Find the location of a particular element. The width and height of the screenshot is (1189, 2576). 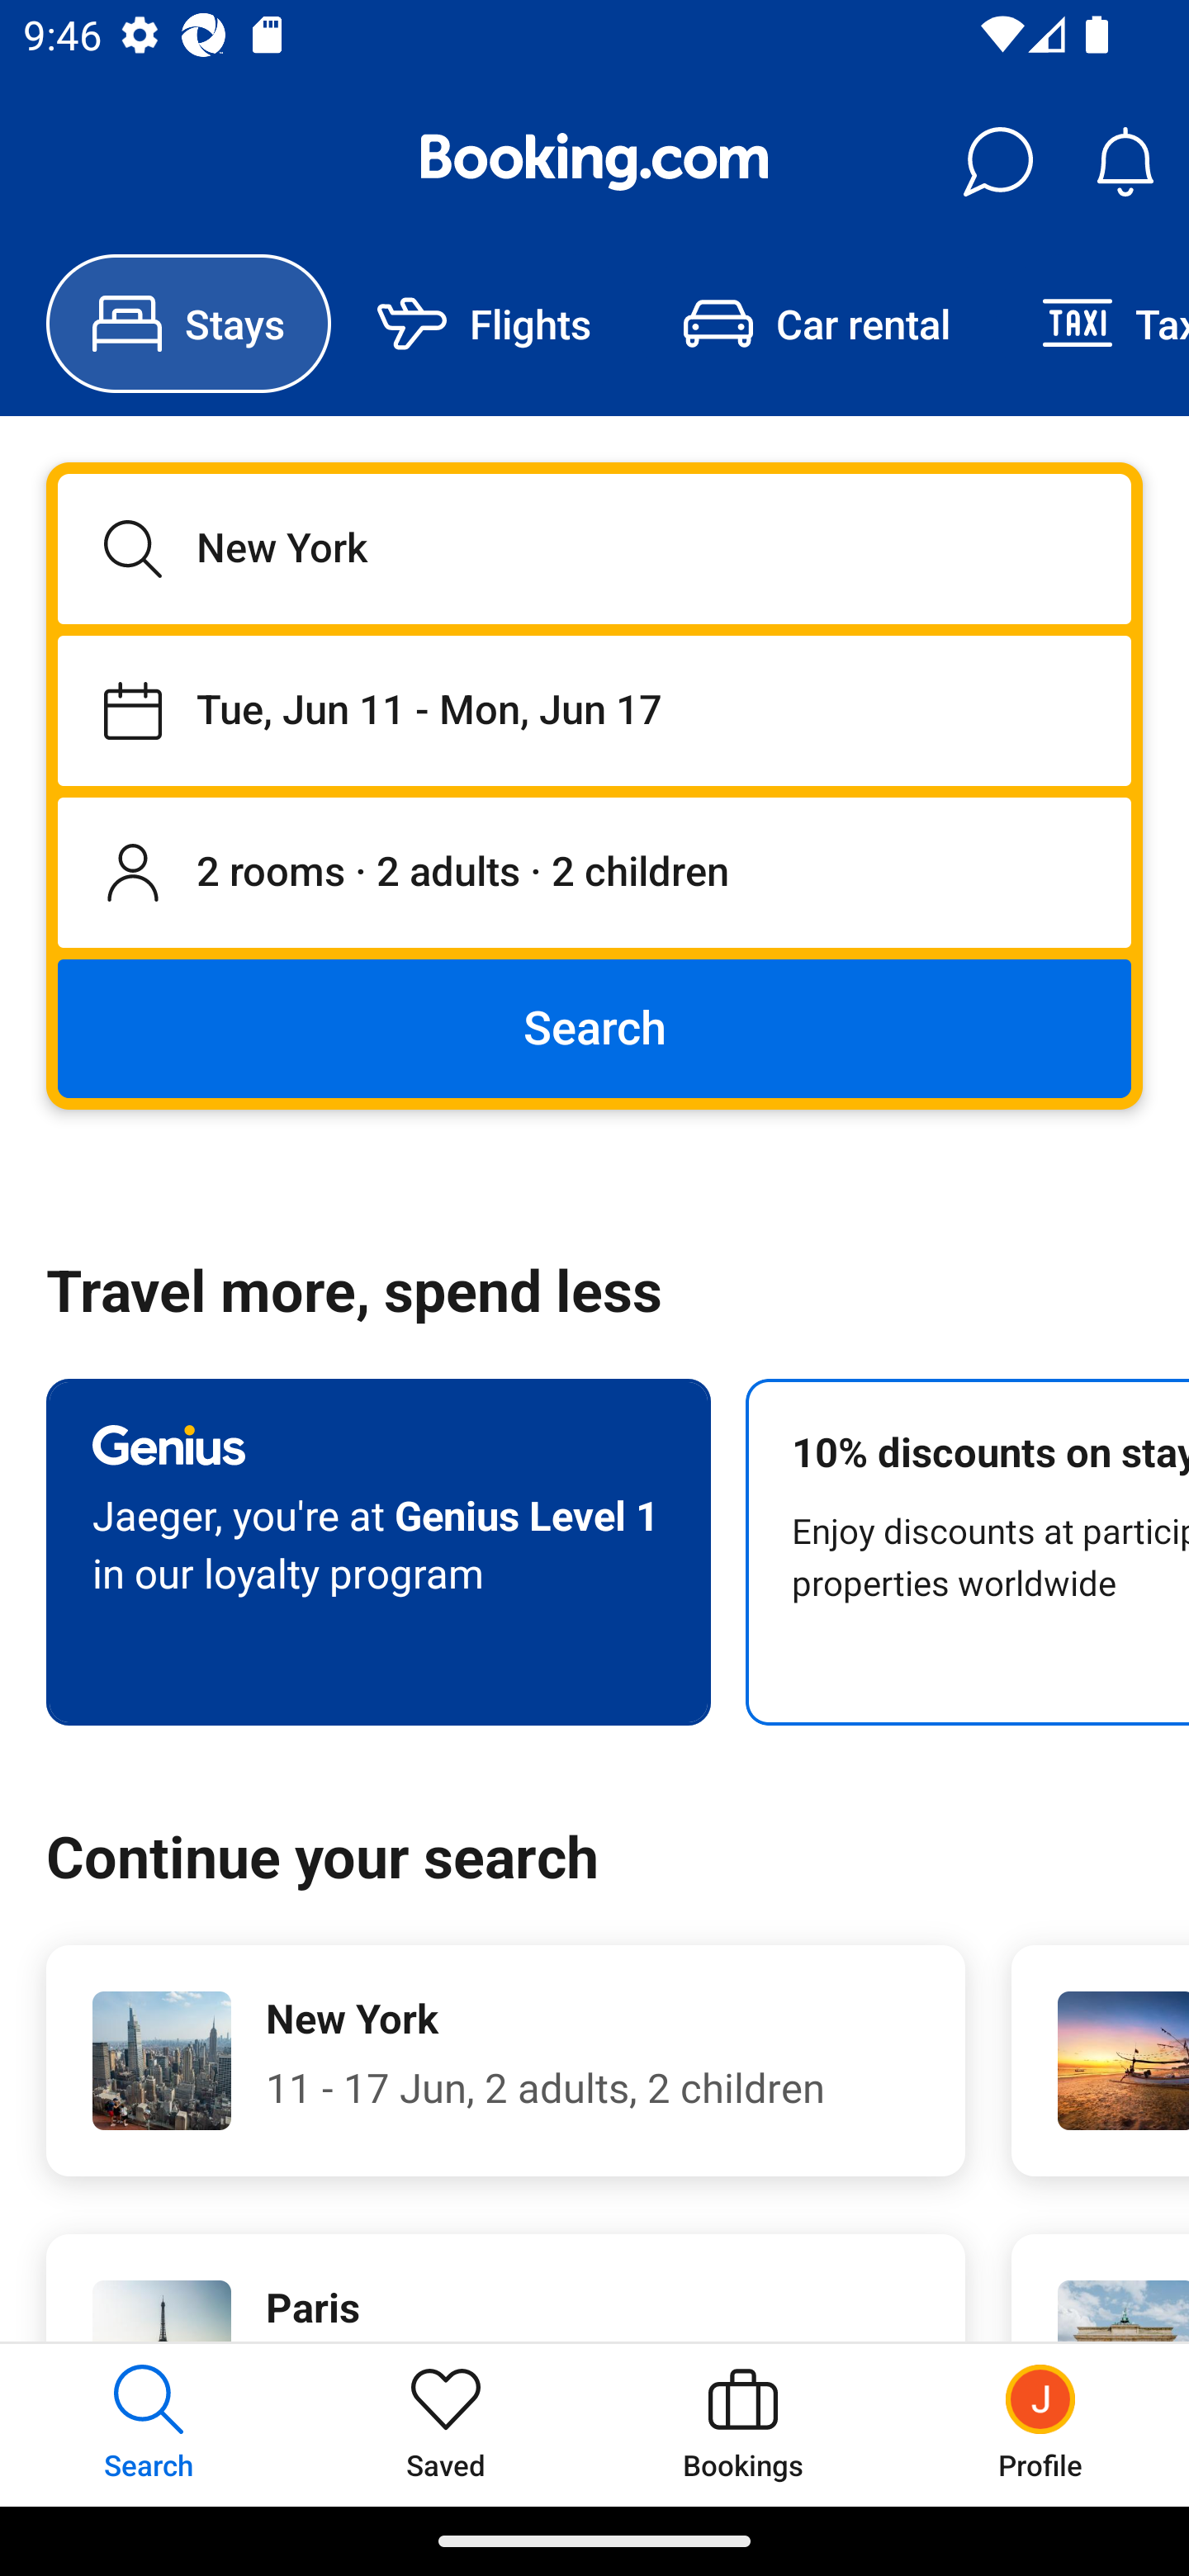

Car rental is located at coordinates (816, 324).